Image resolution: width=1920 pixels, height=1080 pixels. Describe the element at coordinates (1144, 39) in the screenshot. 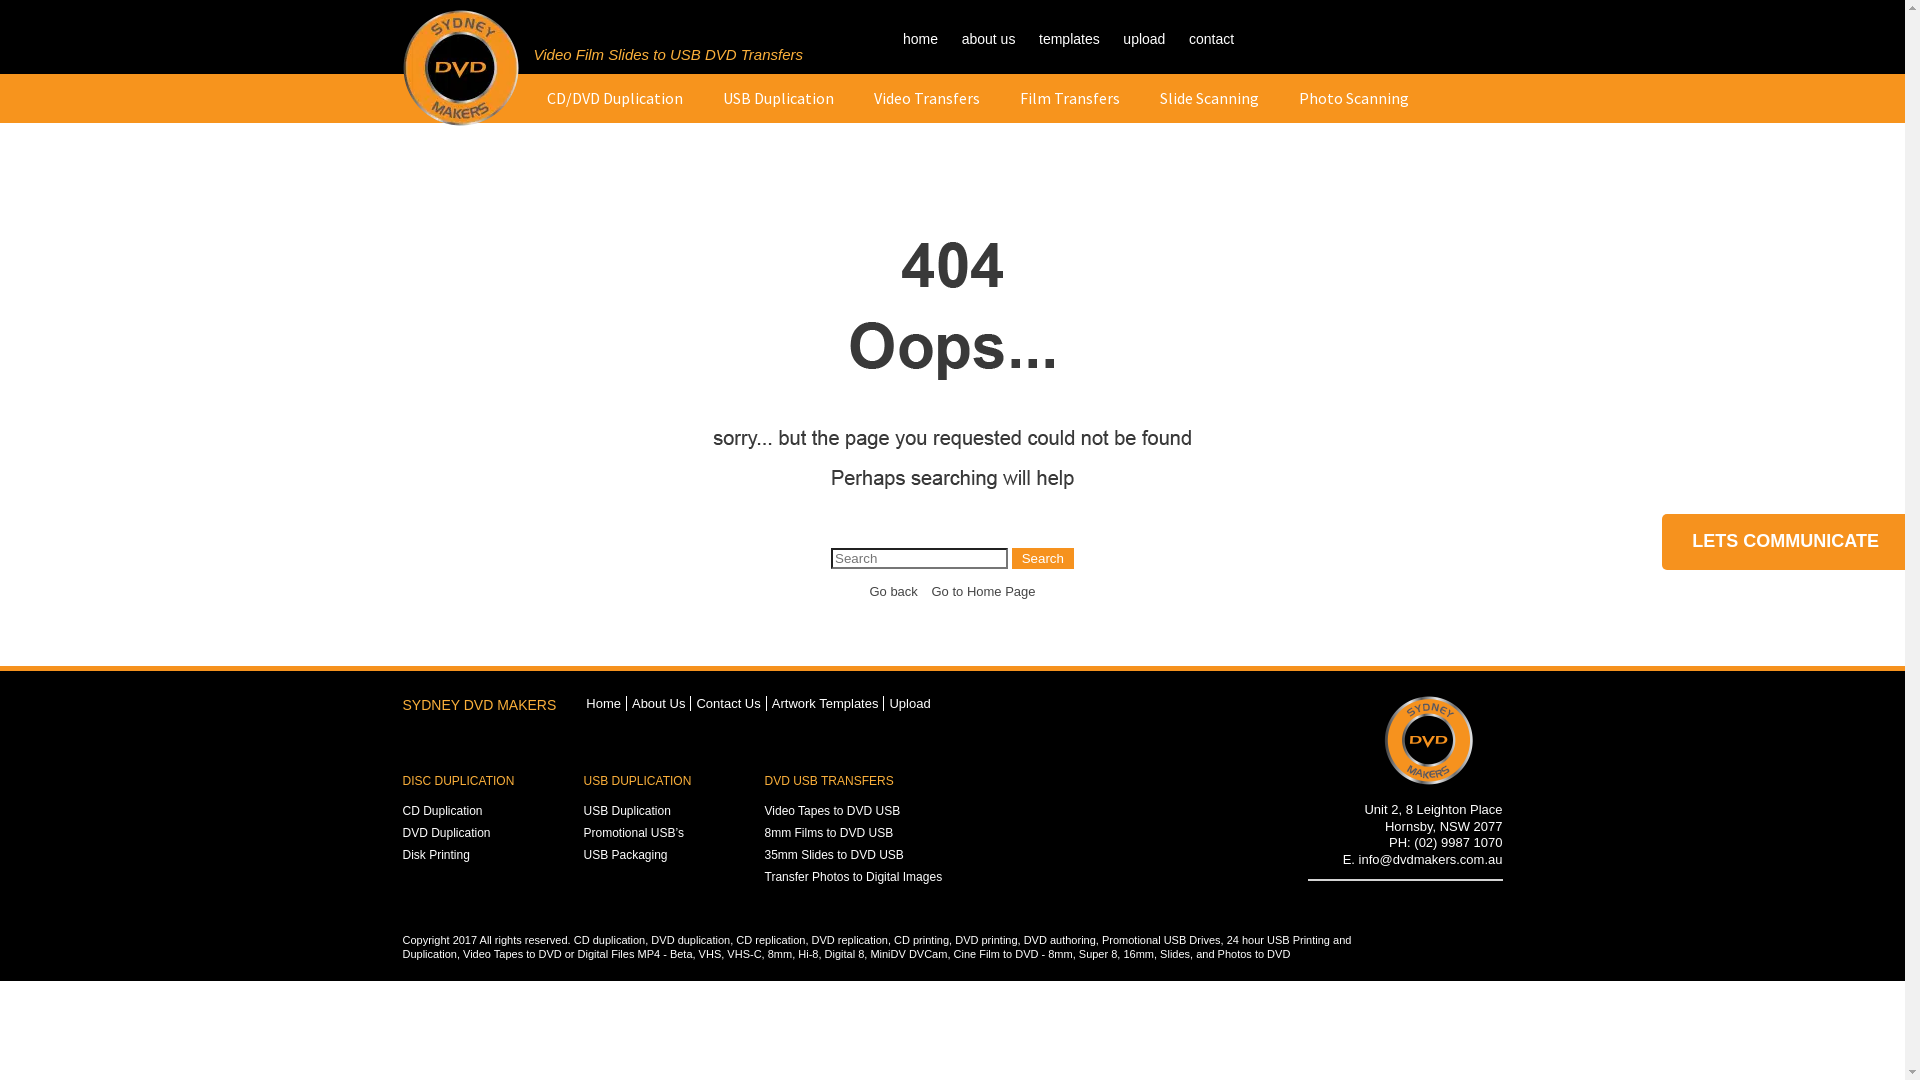

I see `upload` at that location.